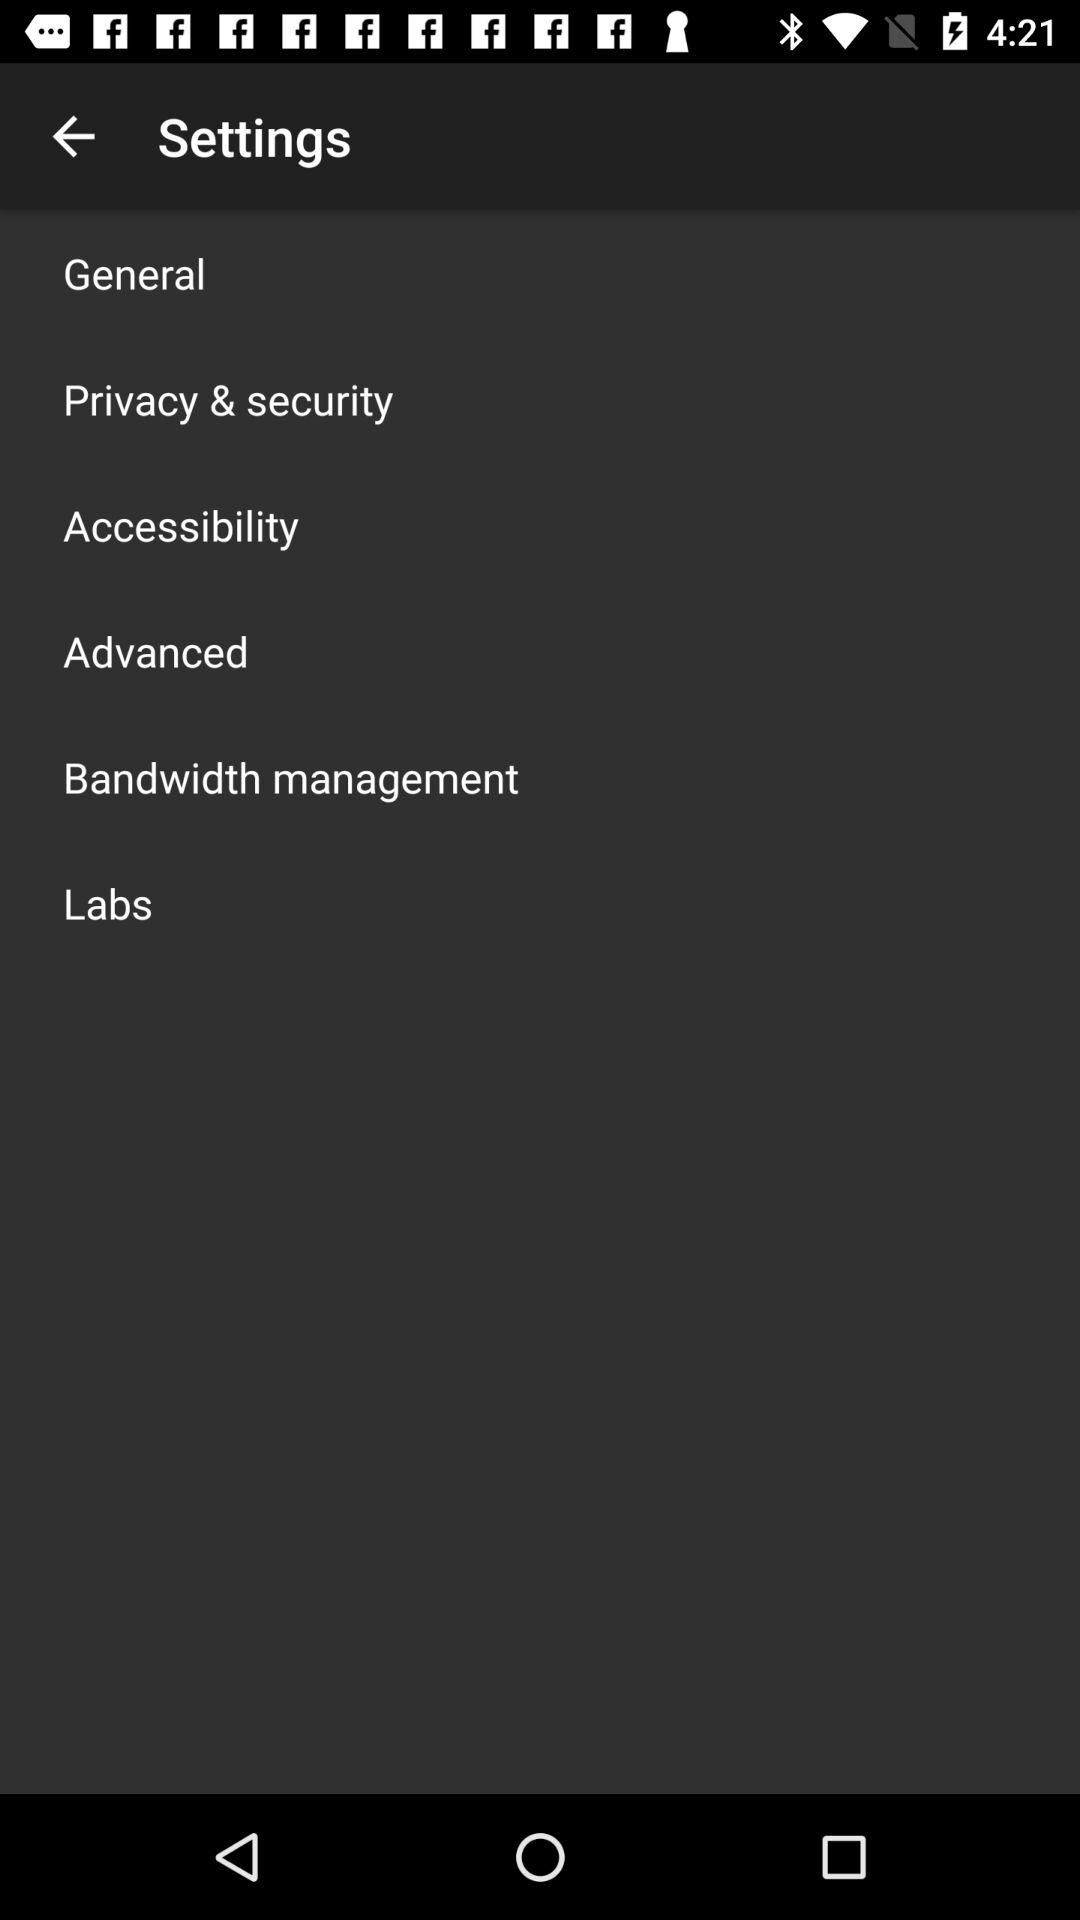  What do you see at coordinates (134, 272) in the screenshot?
I see `turn on general icon` at bounding box center [134, 272].